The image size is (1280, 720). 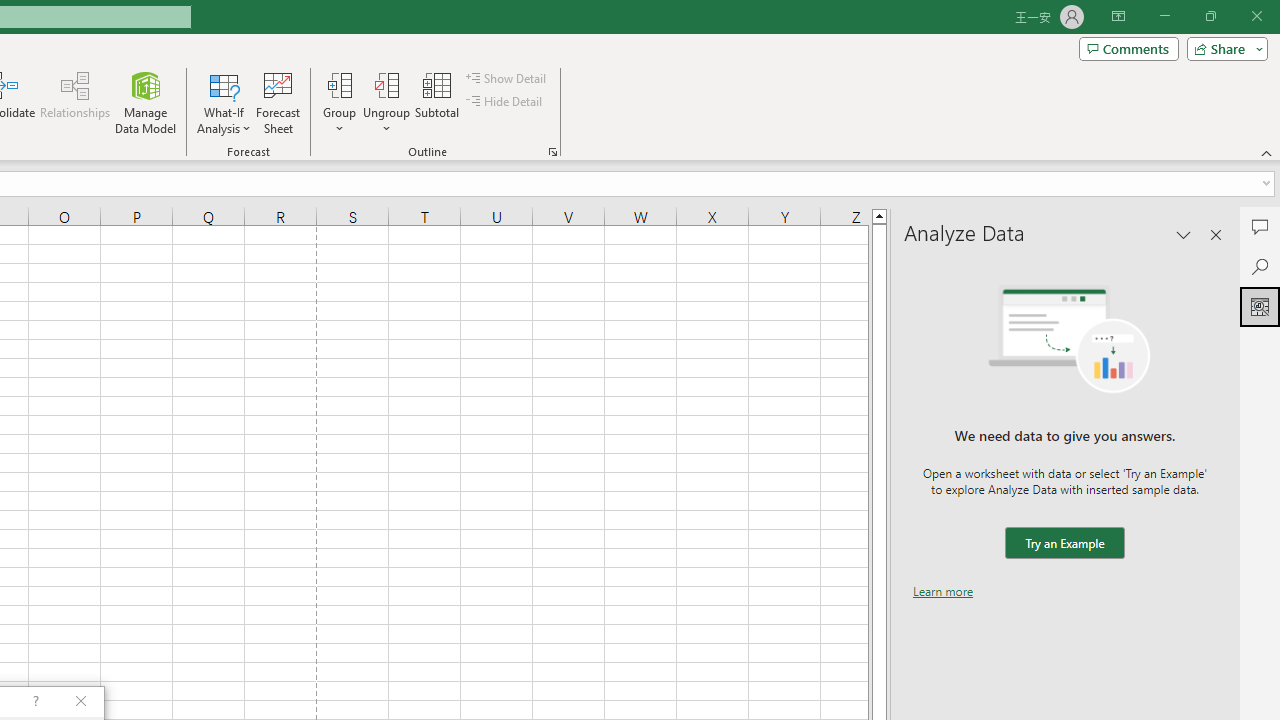 What do you see at coordinates (1216, 234) in the screenshot?
I see `Close pane` at bounding box center [1216, 234].